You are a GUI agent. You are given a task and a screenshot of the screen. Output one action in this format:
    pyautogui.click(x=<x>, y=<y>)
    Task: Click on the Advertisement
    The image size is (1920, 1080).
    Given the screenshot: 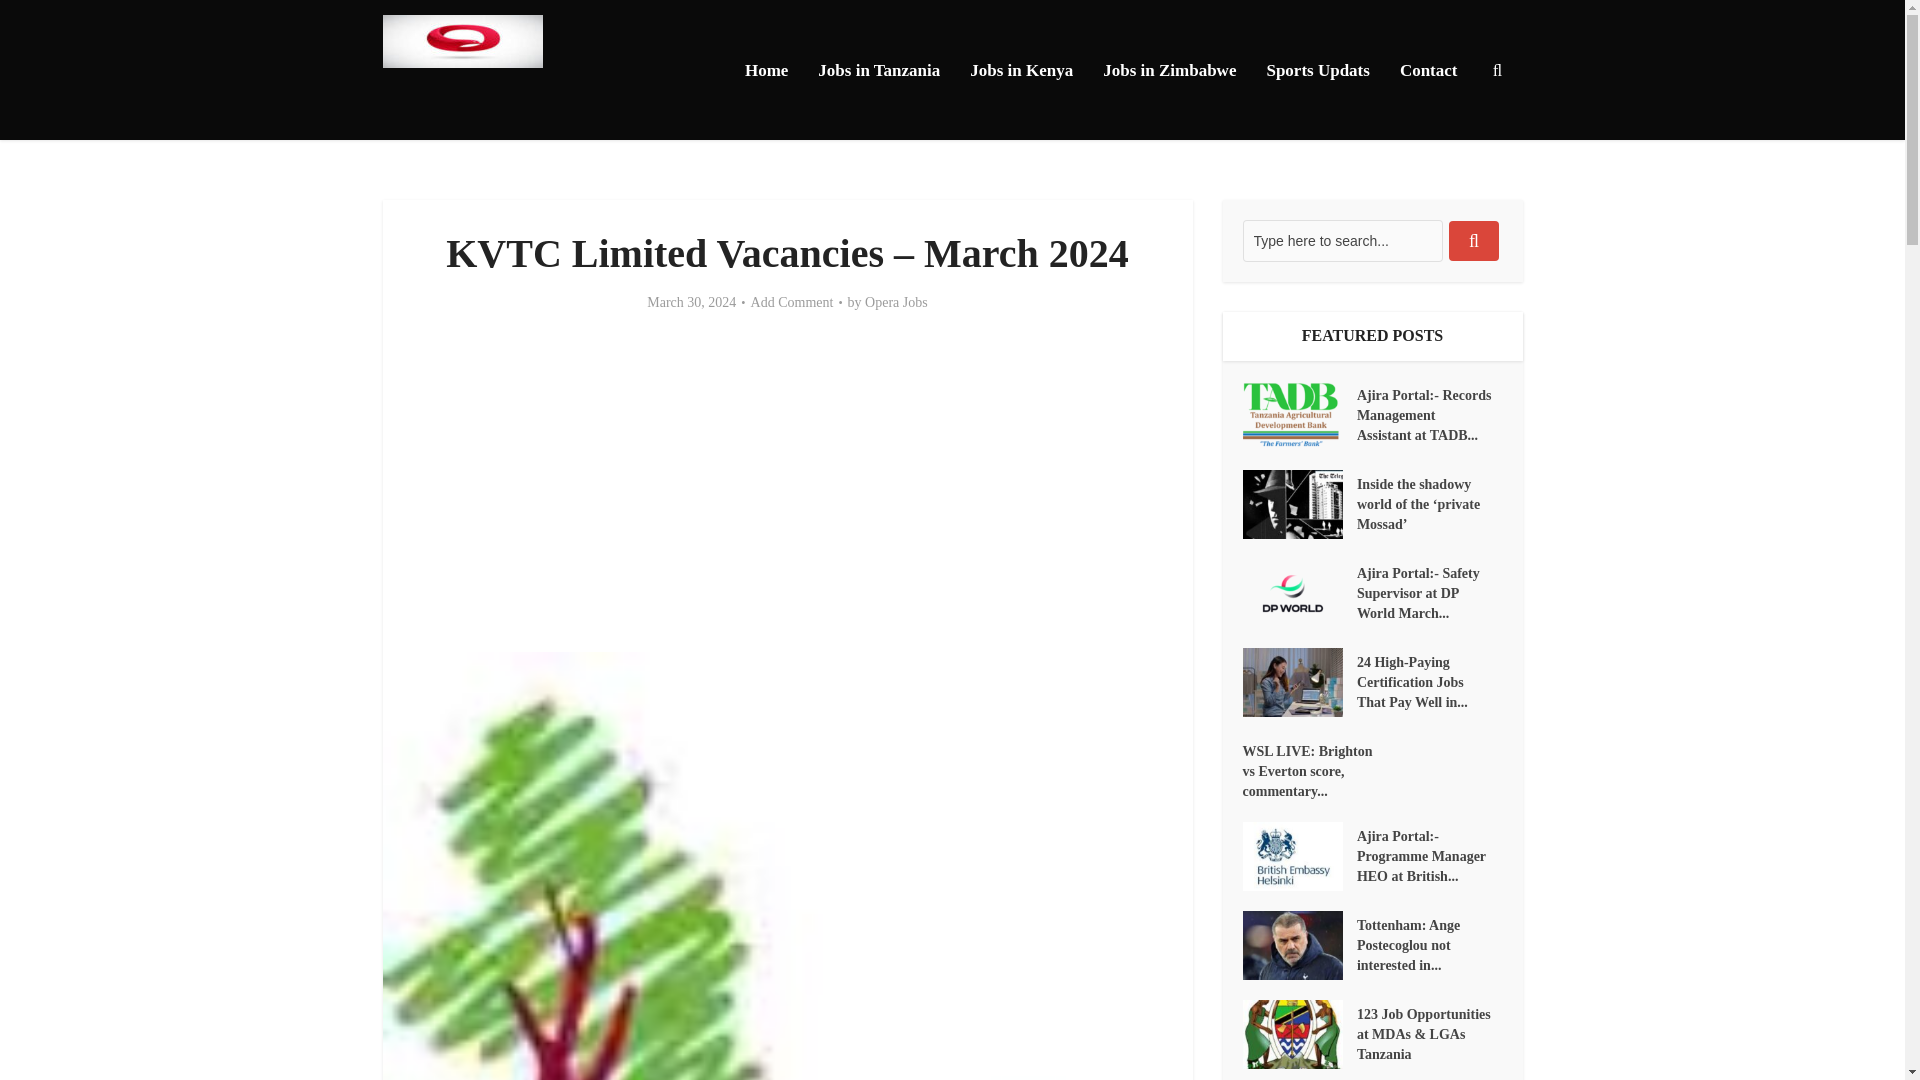 What is the action you would take?
    pyautogui.click(x=788, y=482)
    